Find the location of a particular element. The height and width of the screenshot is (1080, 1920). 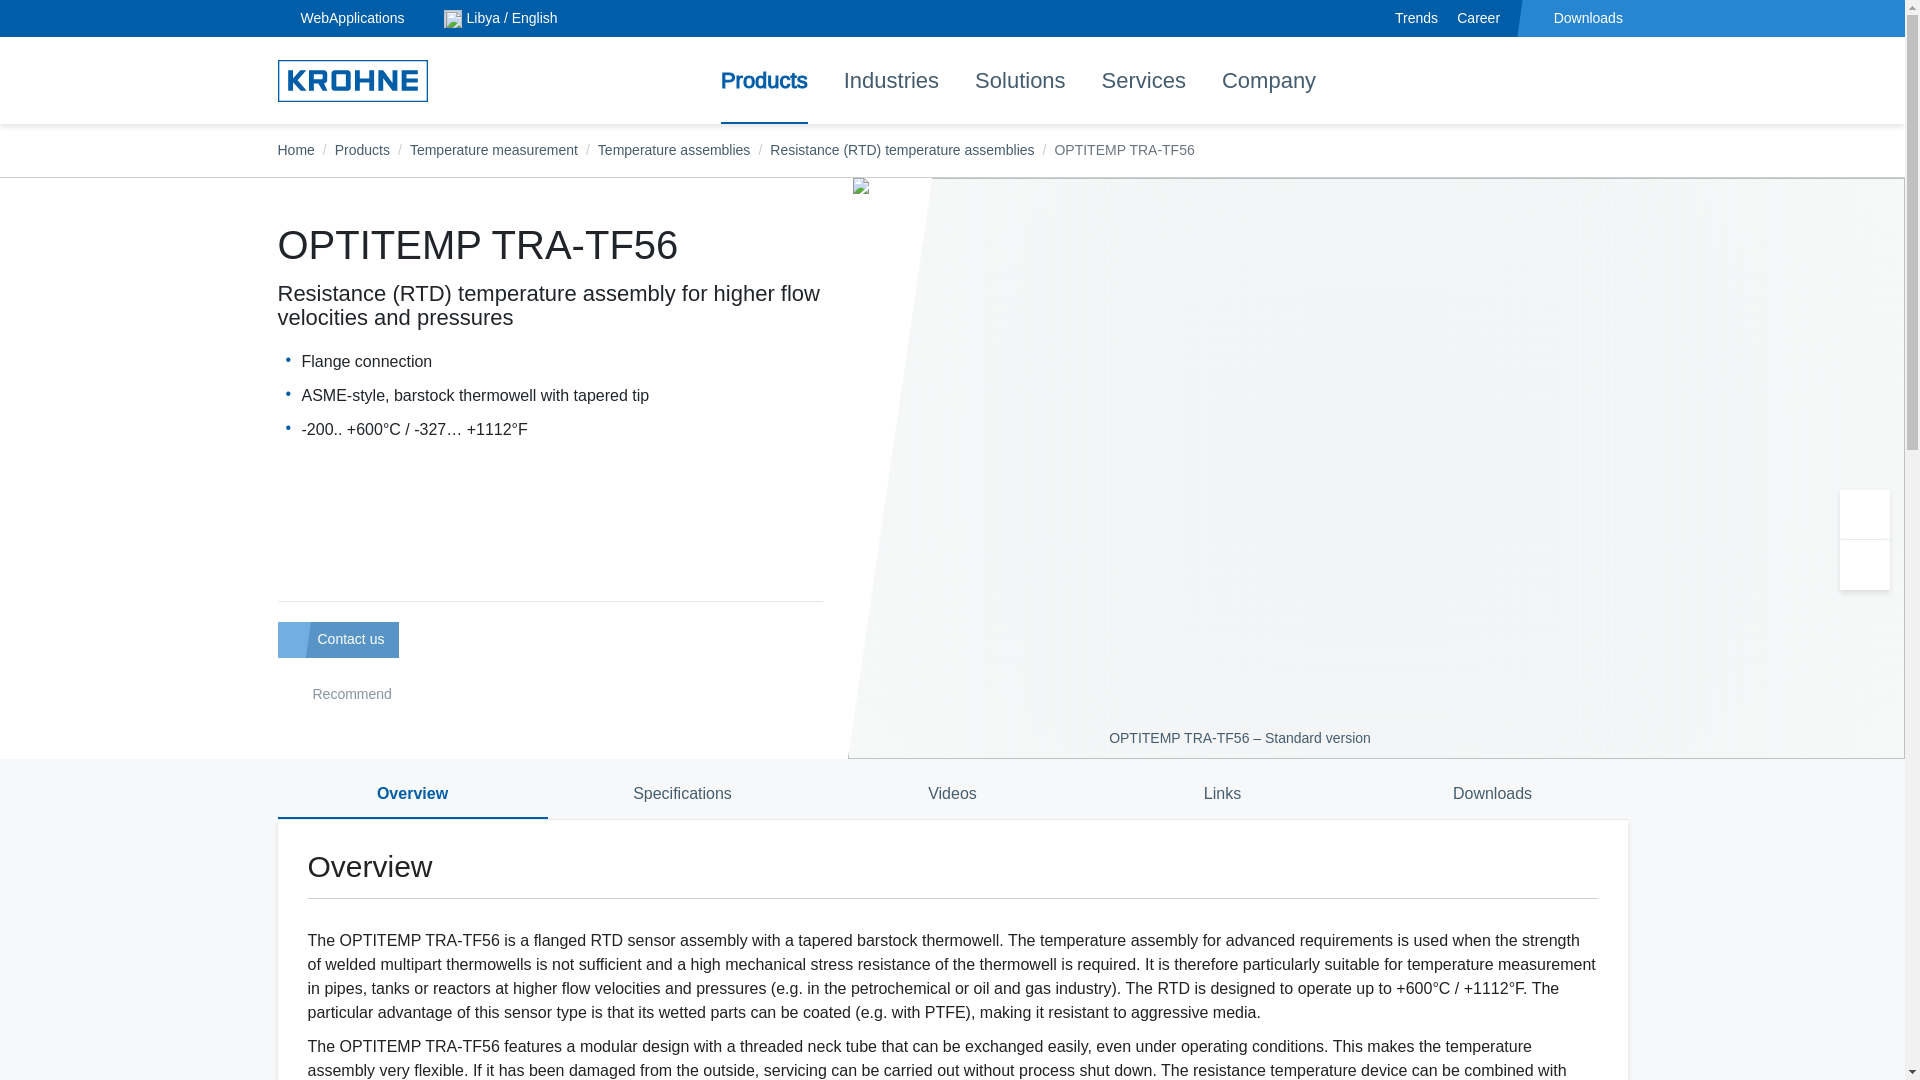

Trends is located at coordinates (1416, 18).